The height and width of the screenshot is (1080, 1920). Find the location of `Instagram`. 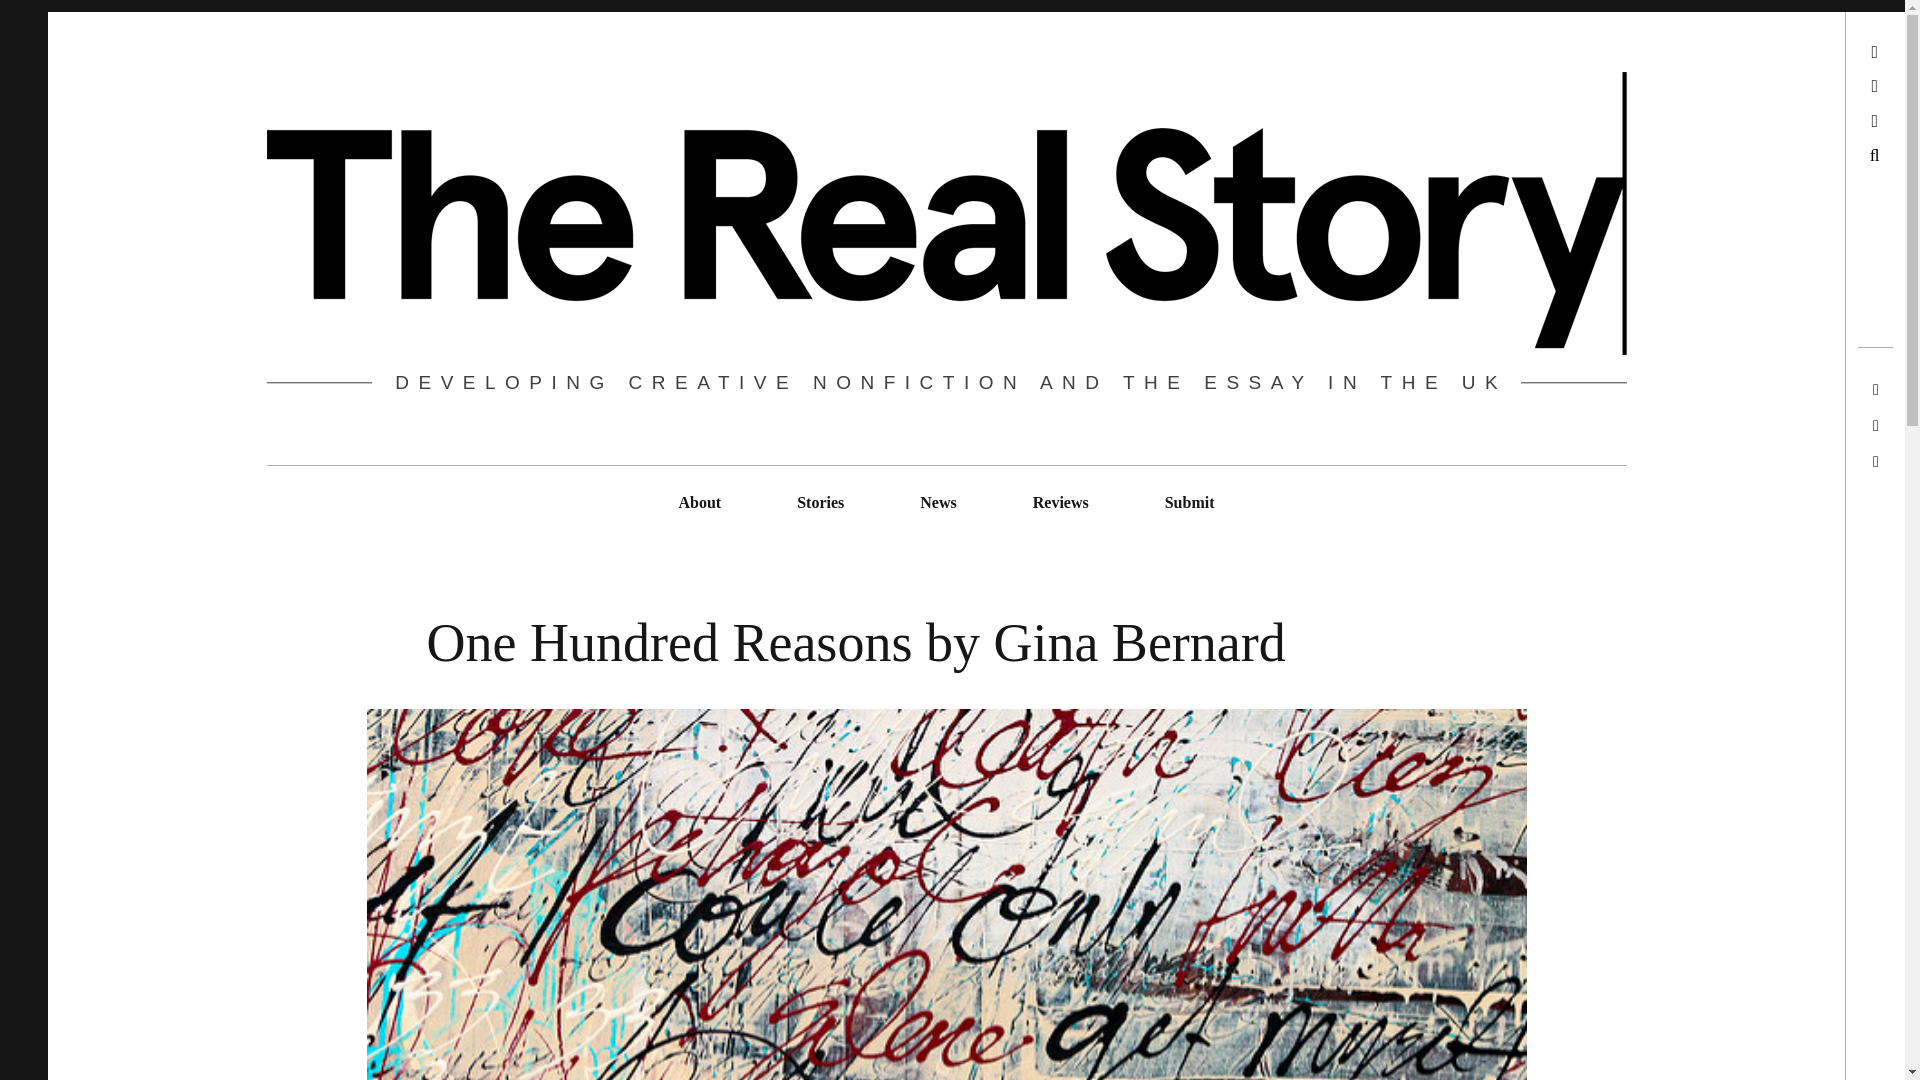

Instagram is located at coordinates (1810, 121).